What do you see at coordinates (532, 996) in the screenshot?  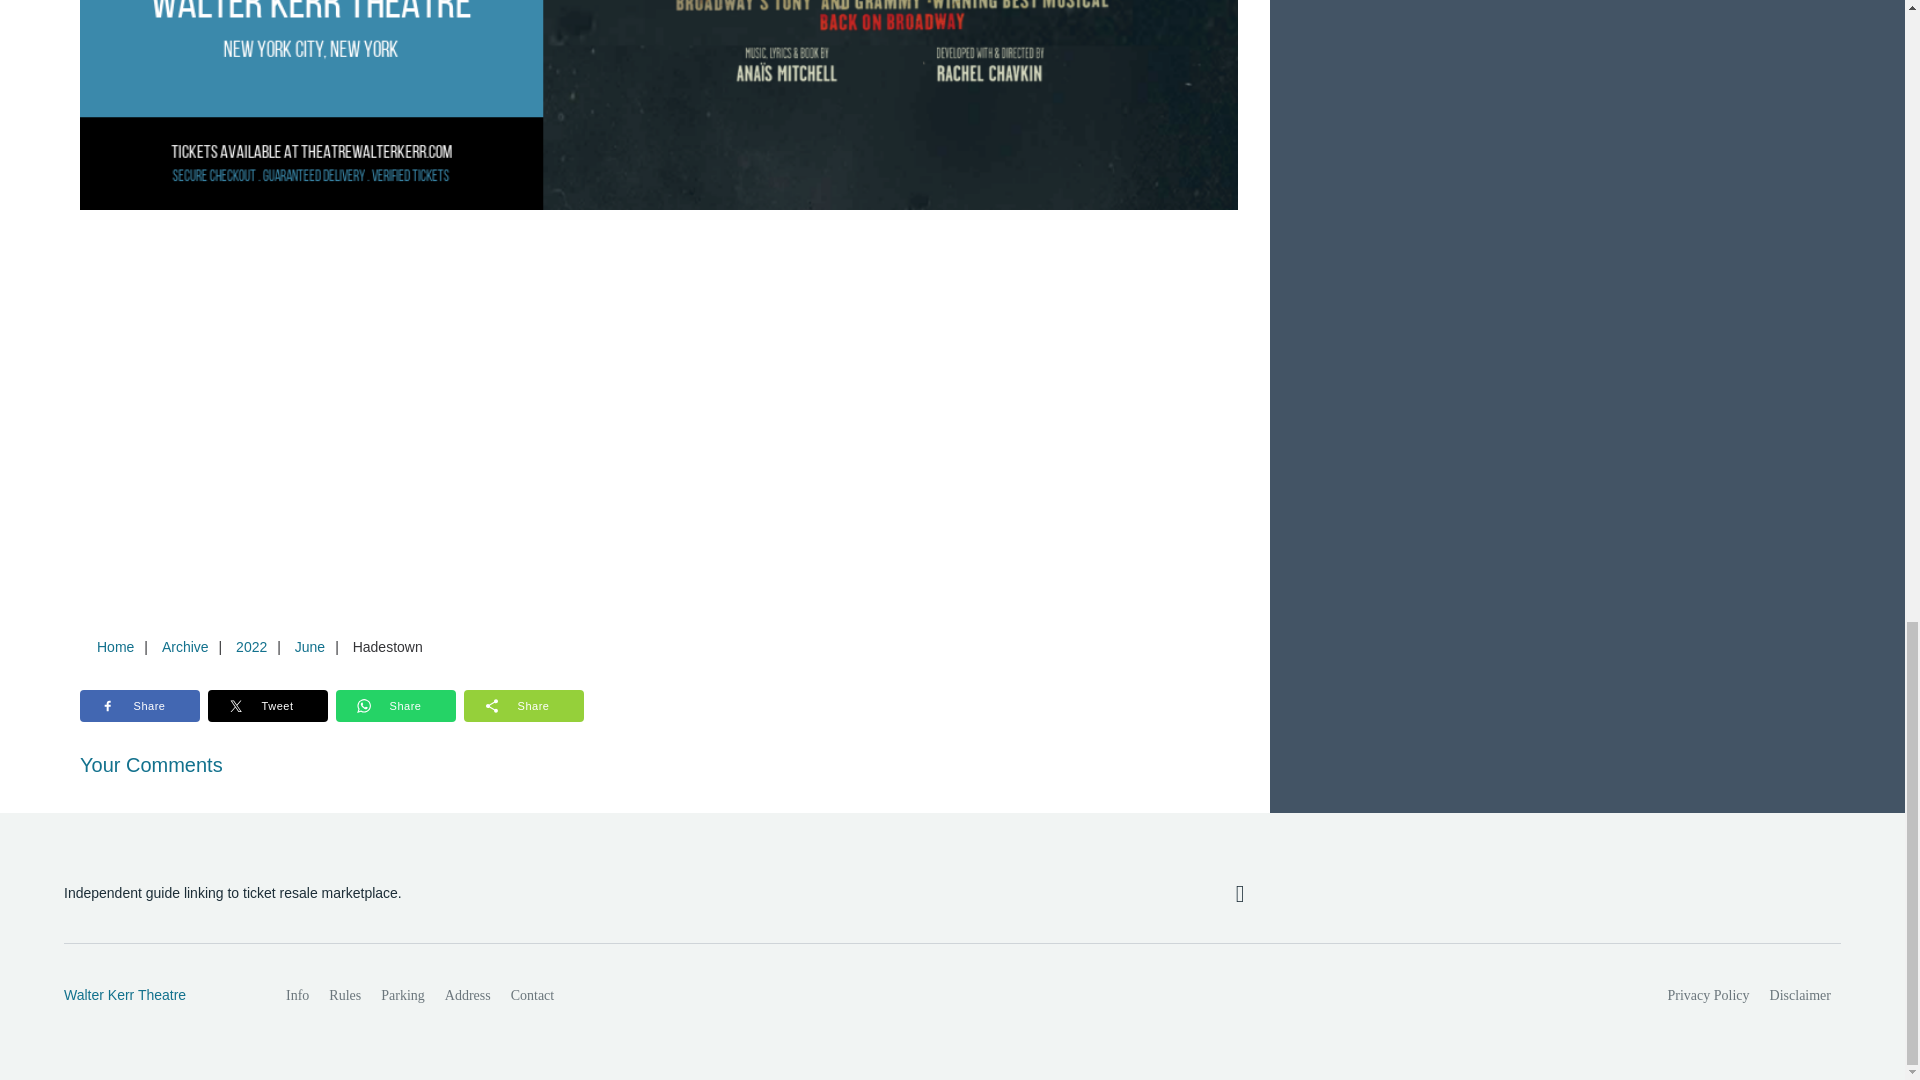 I see `Contact` at bounding box center [532, 996].